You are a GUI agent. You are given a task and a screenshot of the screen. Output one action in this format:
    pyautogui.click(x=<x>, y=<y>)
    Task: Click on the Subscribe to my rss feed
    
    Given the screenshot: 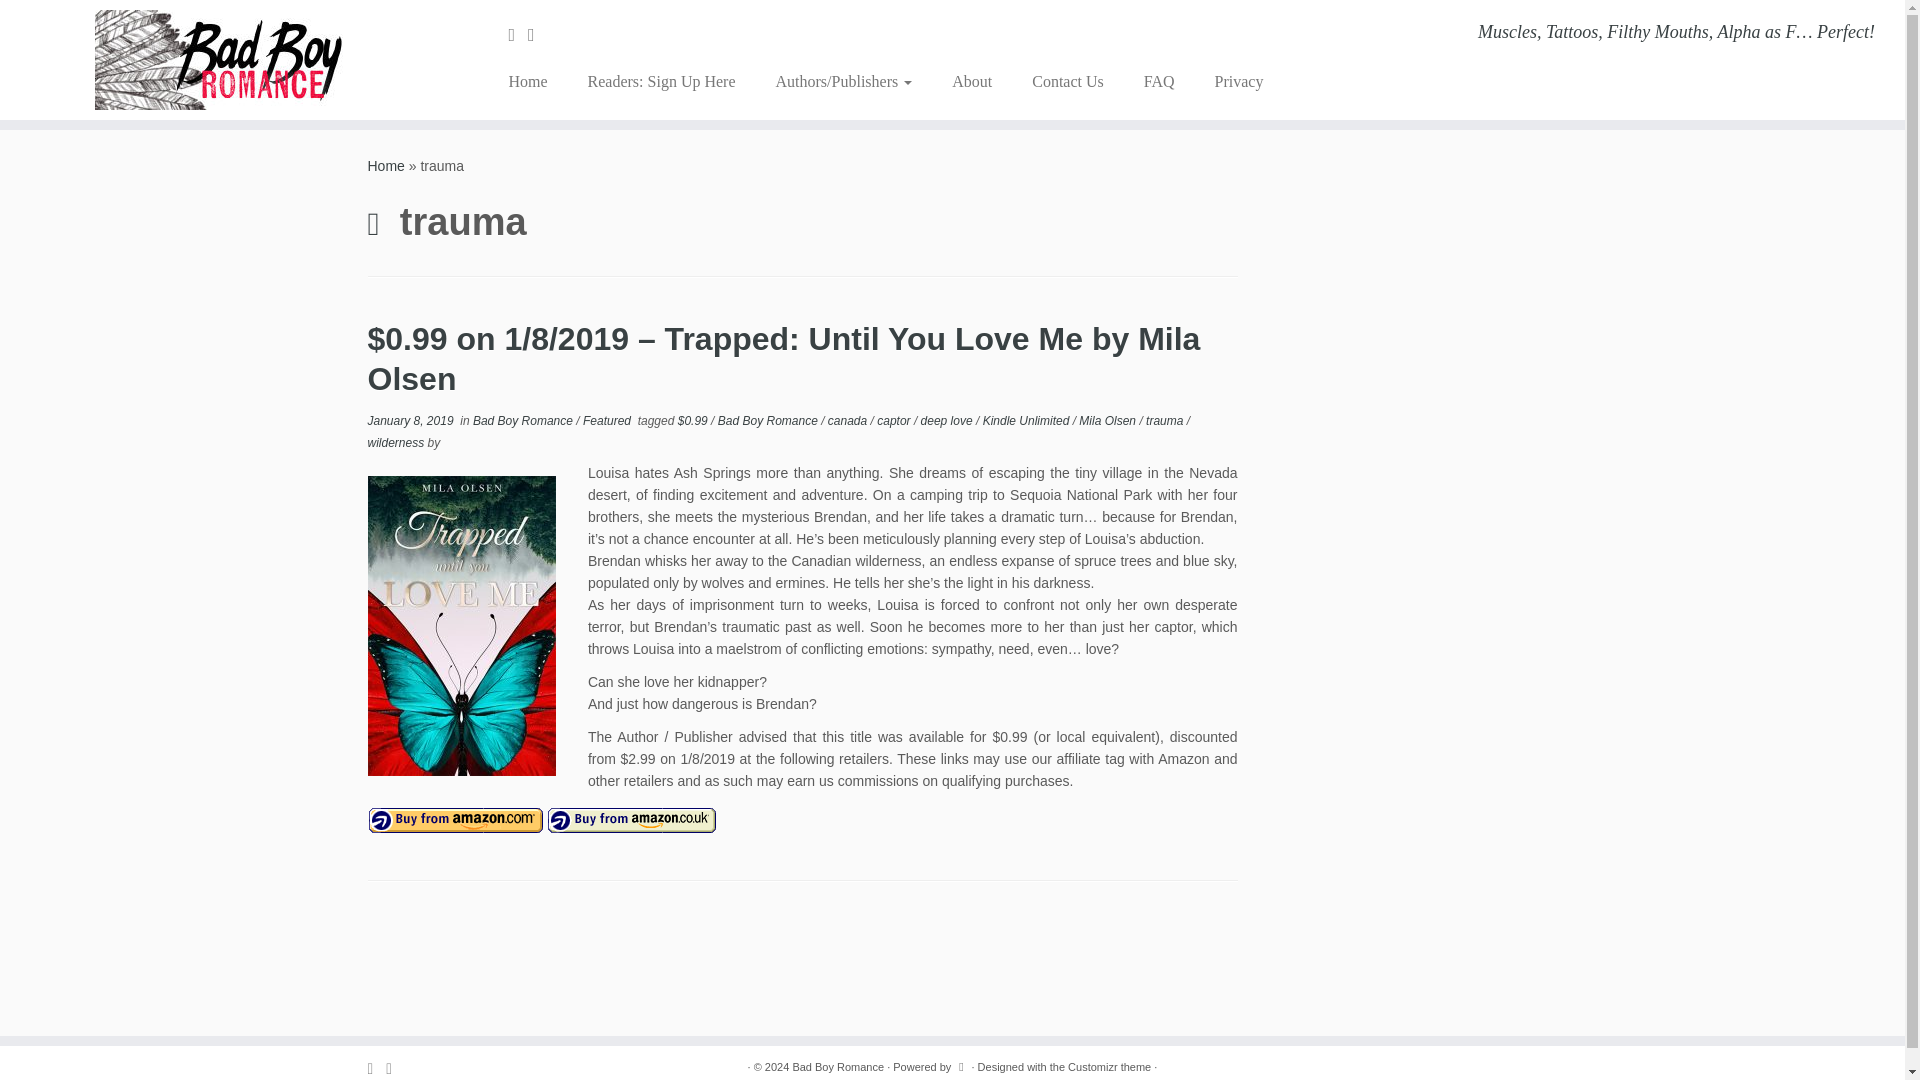 What is the action you would take?
    pyautogui.click(x=518, y=34)
    